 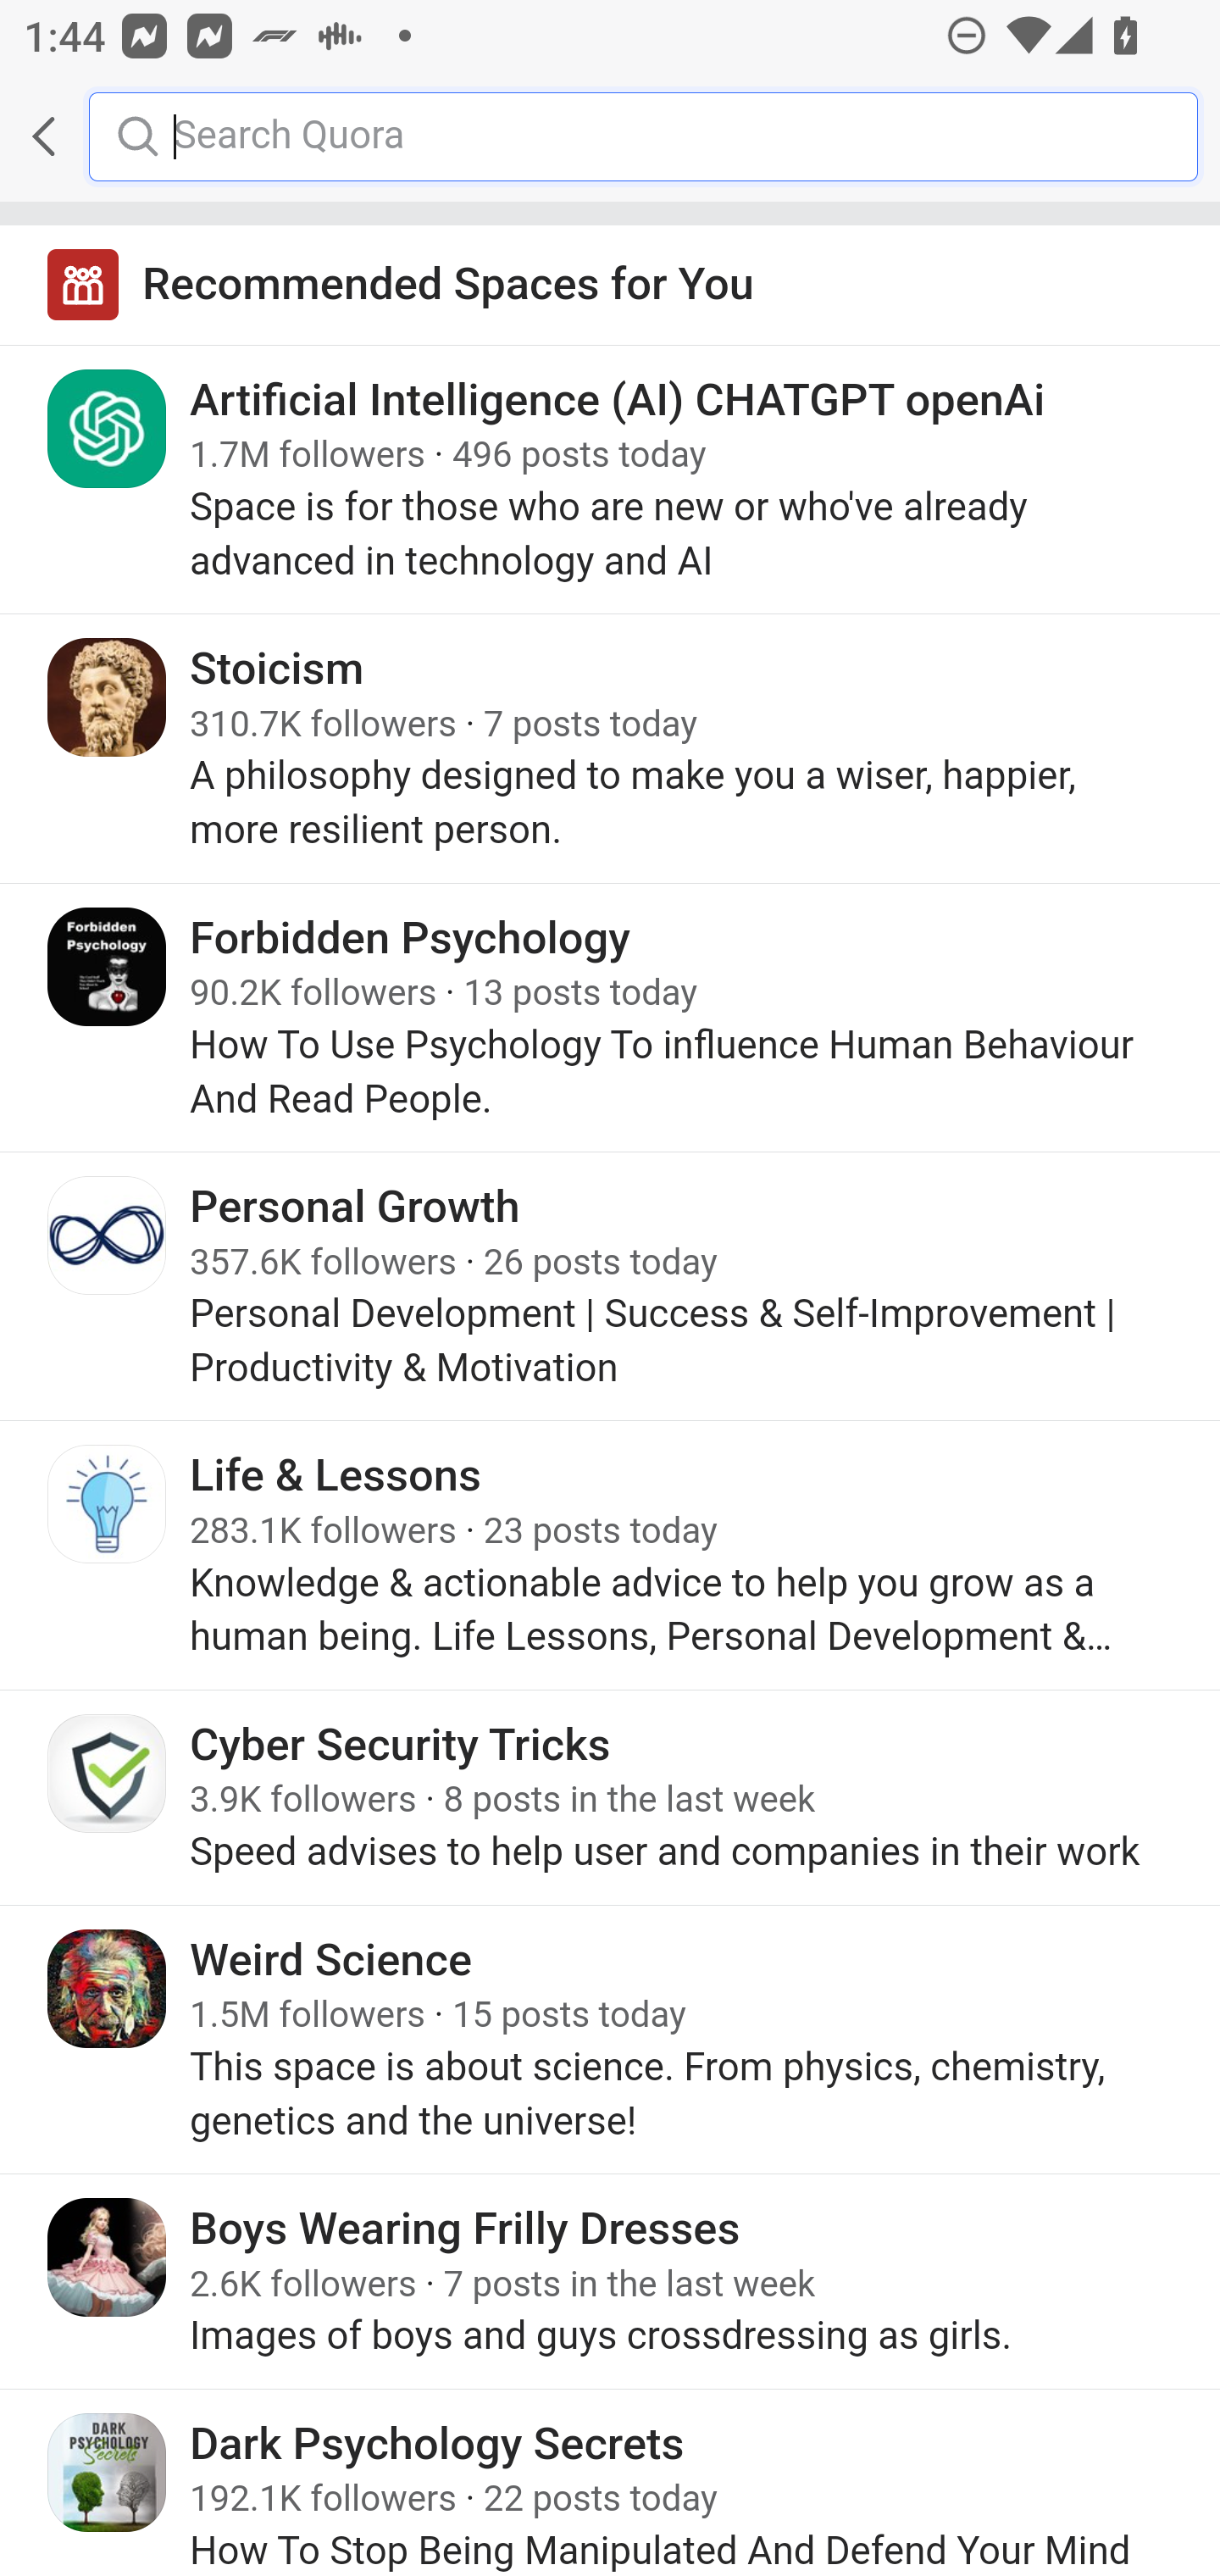 I want to click on Me, so click(x=107, y=136).